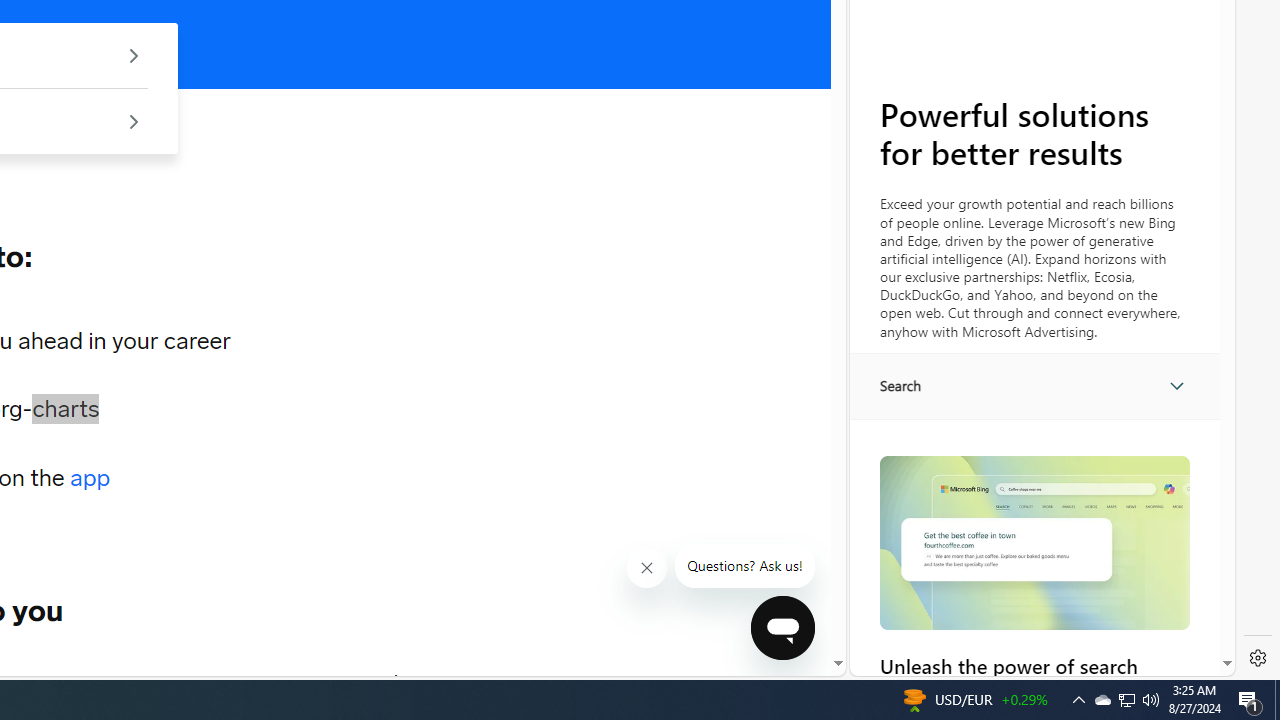 Image resolution: width=1280 pixels, height=720 pixels. What do you see at coordinates (745, 566) in the screenshot?
I see `Questions? Ask us!` at bounding box center [745, 566].